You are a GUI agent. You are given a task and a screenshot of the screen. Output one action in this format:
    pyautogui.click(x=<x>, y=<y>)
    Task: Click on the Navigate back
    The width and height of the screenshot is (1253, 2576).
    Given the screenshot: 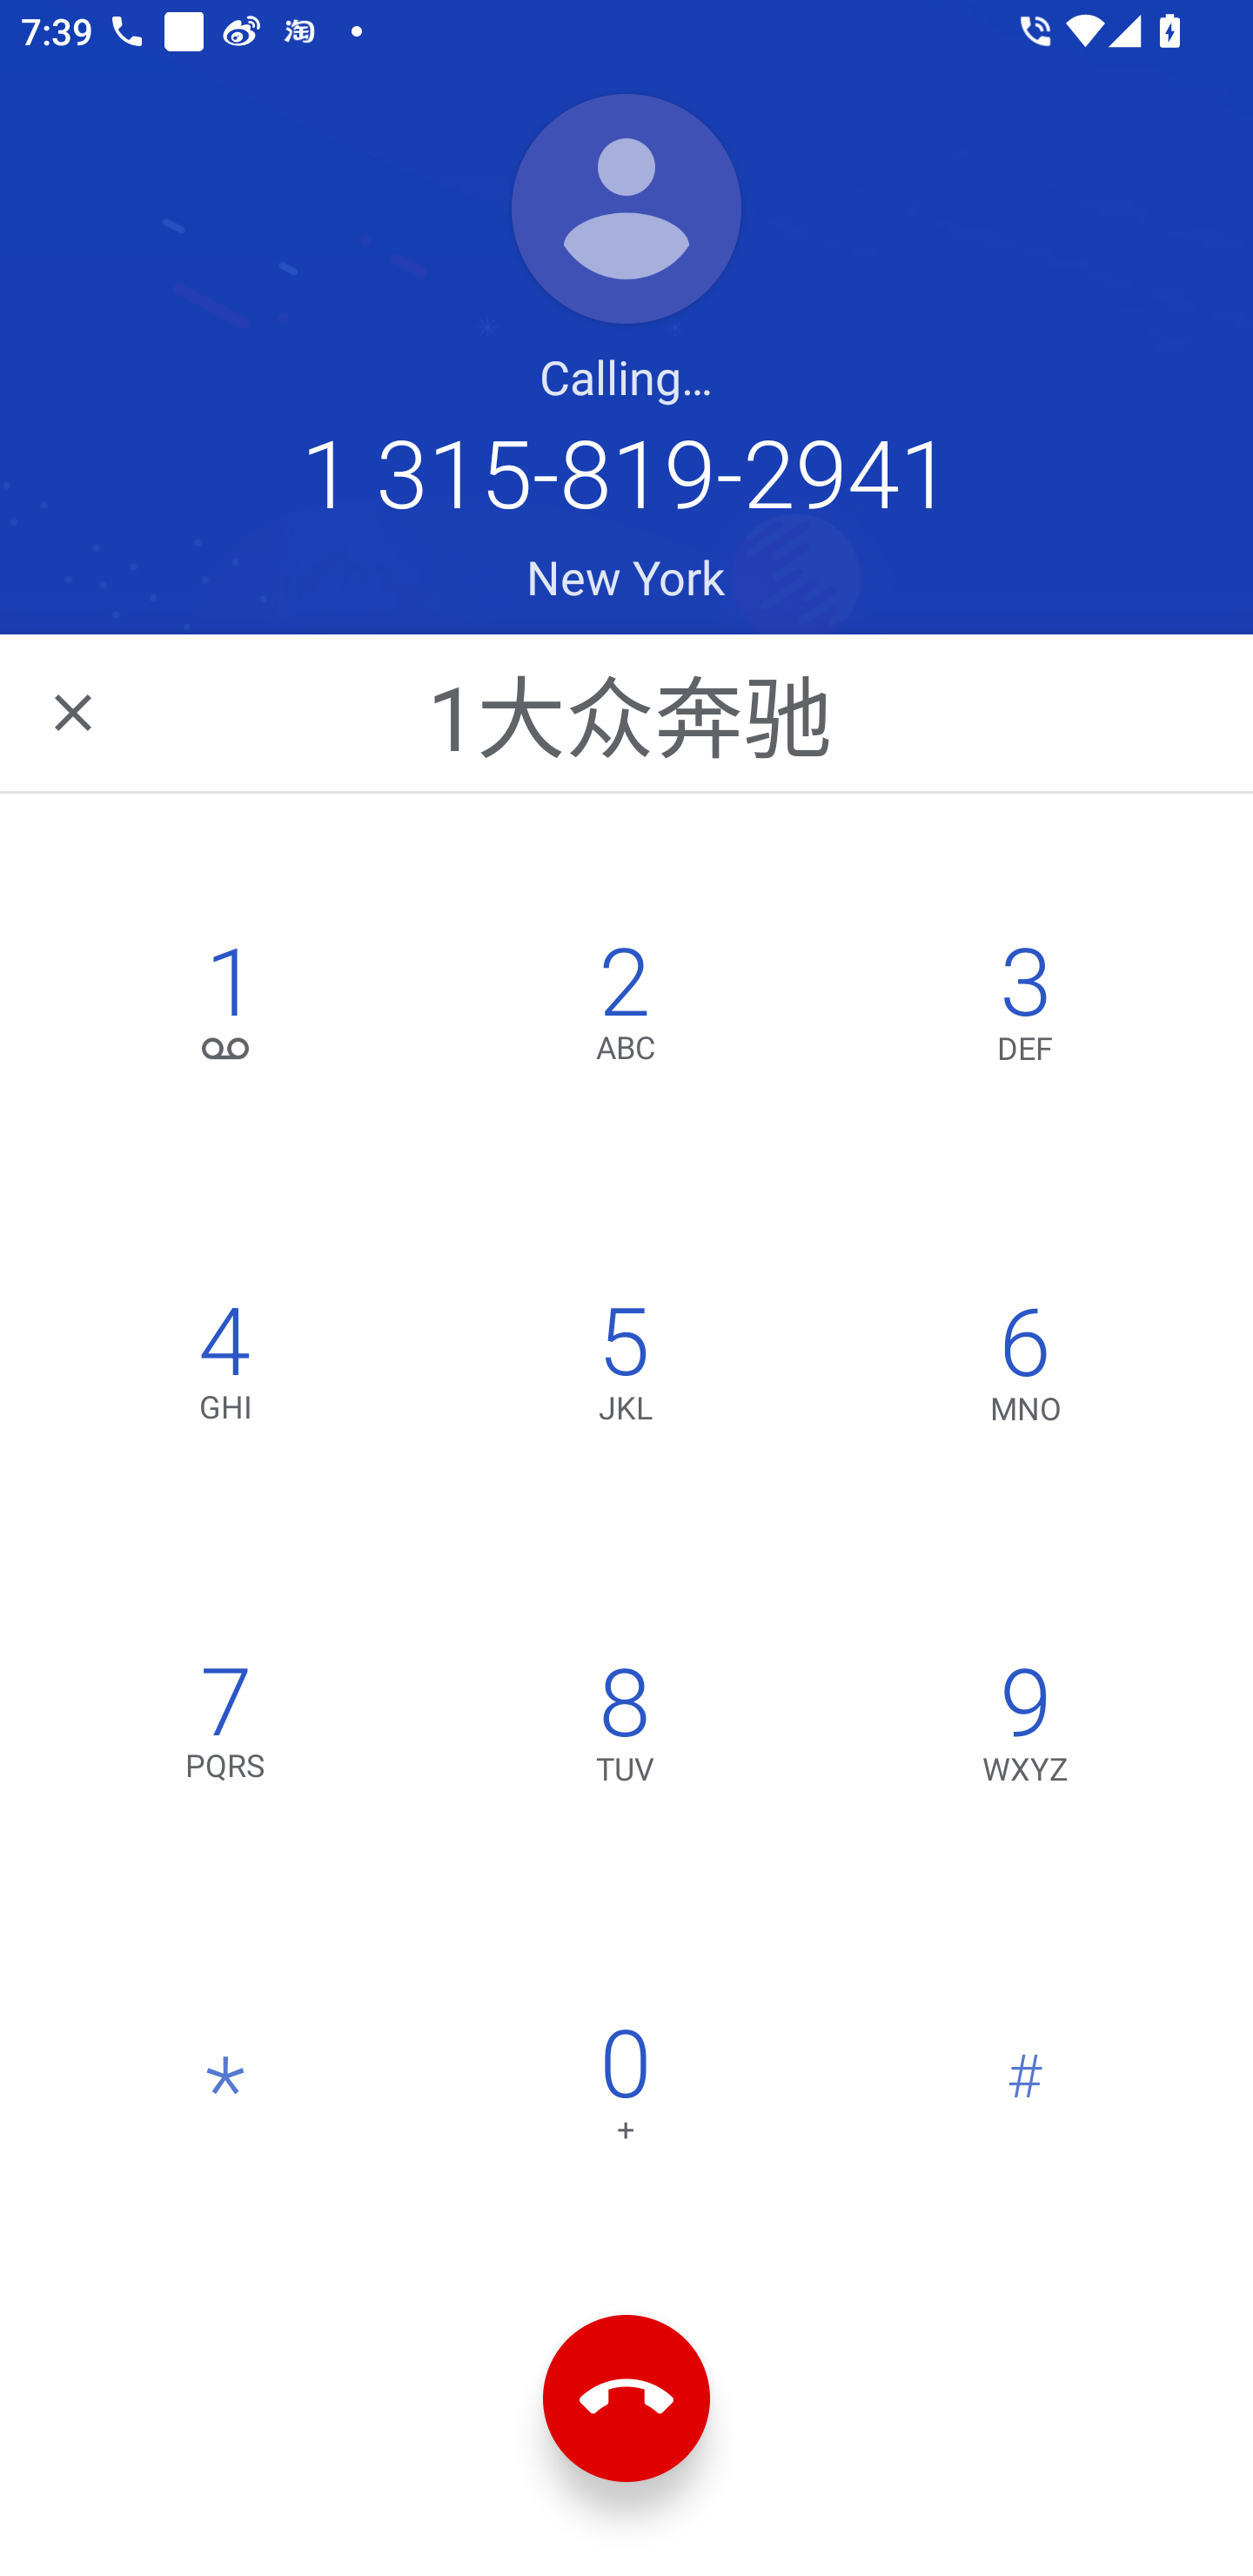 What is the action you would take?
    pyautogui.click(x=75, y=712)
    